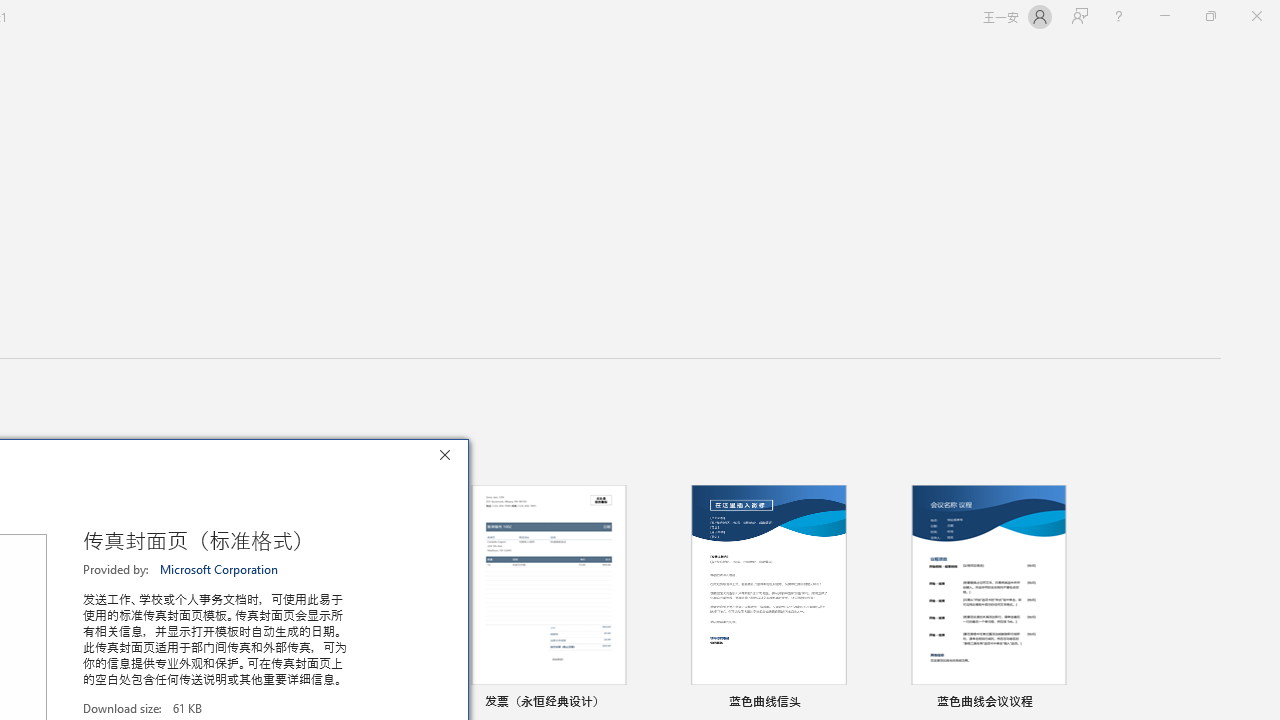 The image size is (1280, 720). I want to click on Pin to list, so click(1076, 703).